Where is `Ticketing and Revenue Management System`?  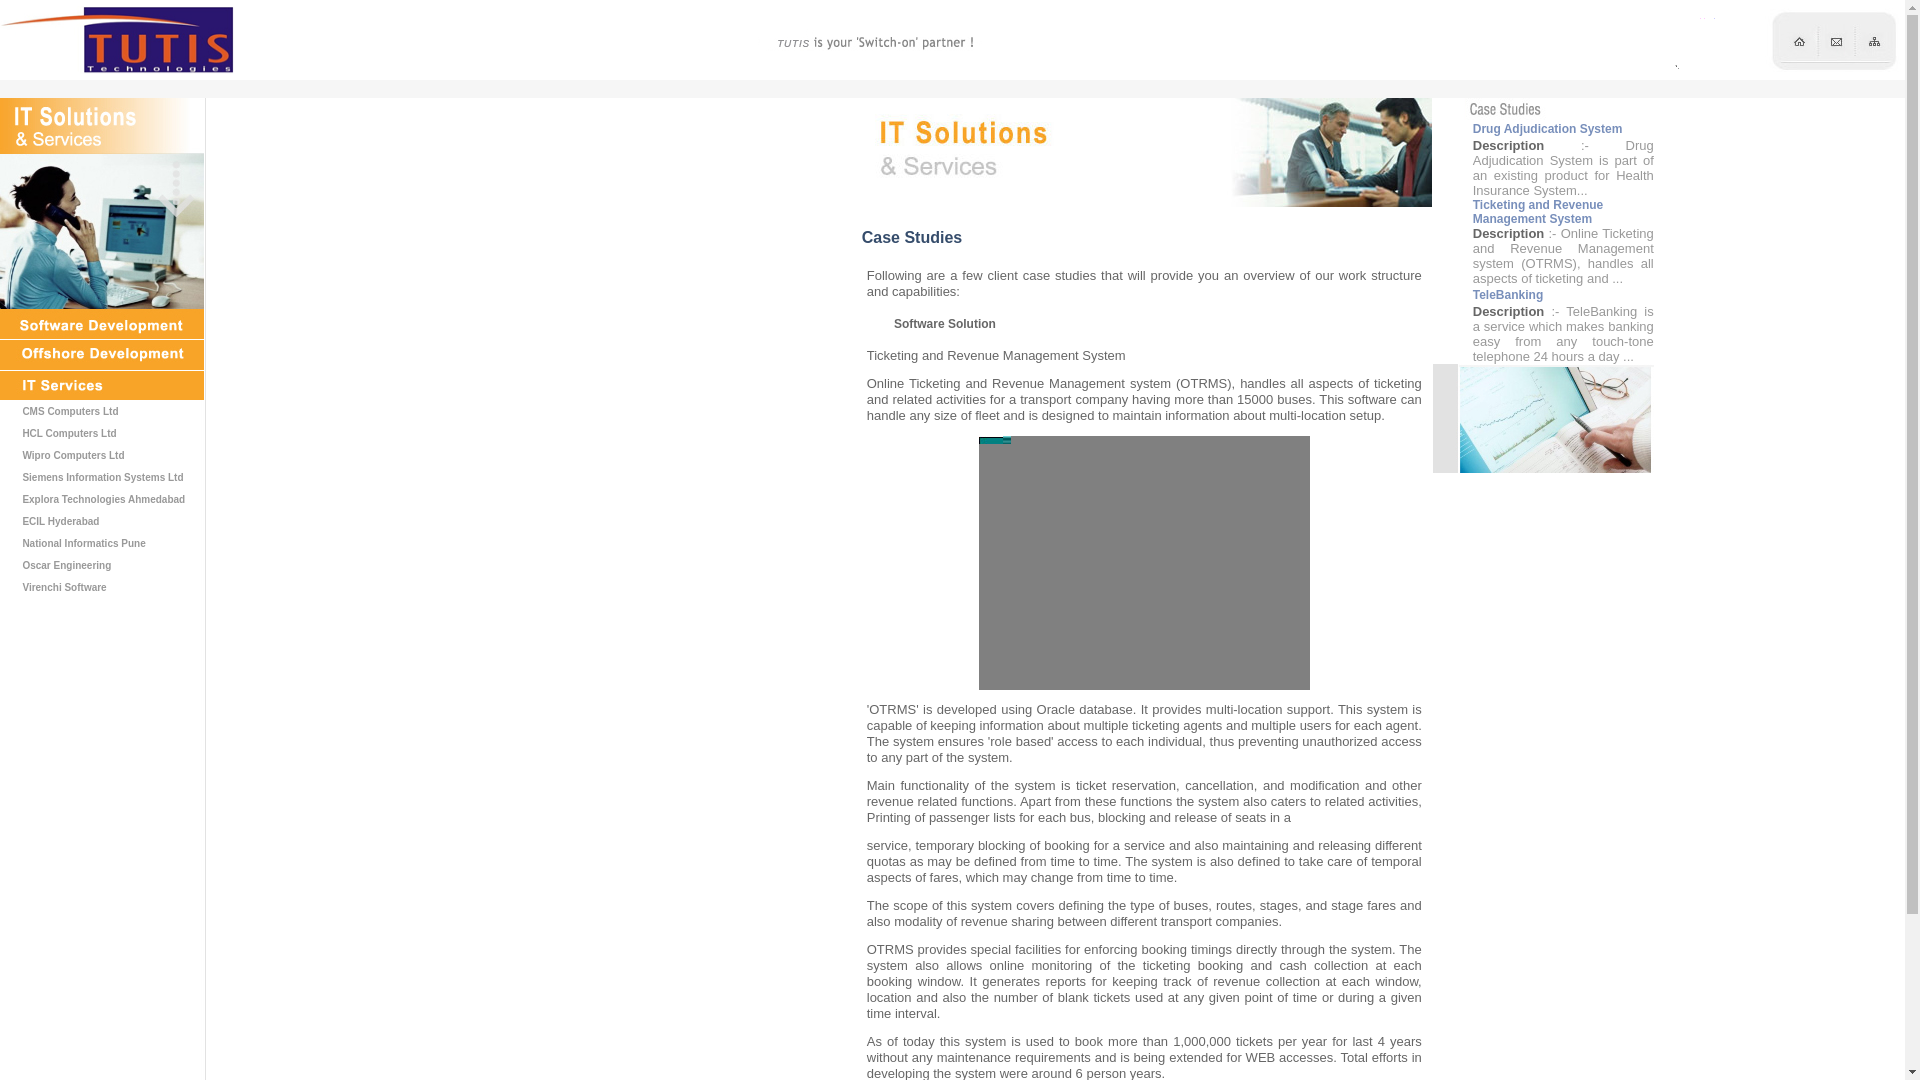
Ticketing and Revenue Management System is located at coordinates (1538, 211).